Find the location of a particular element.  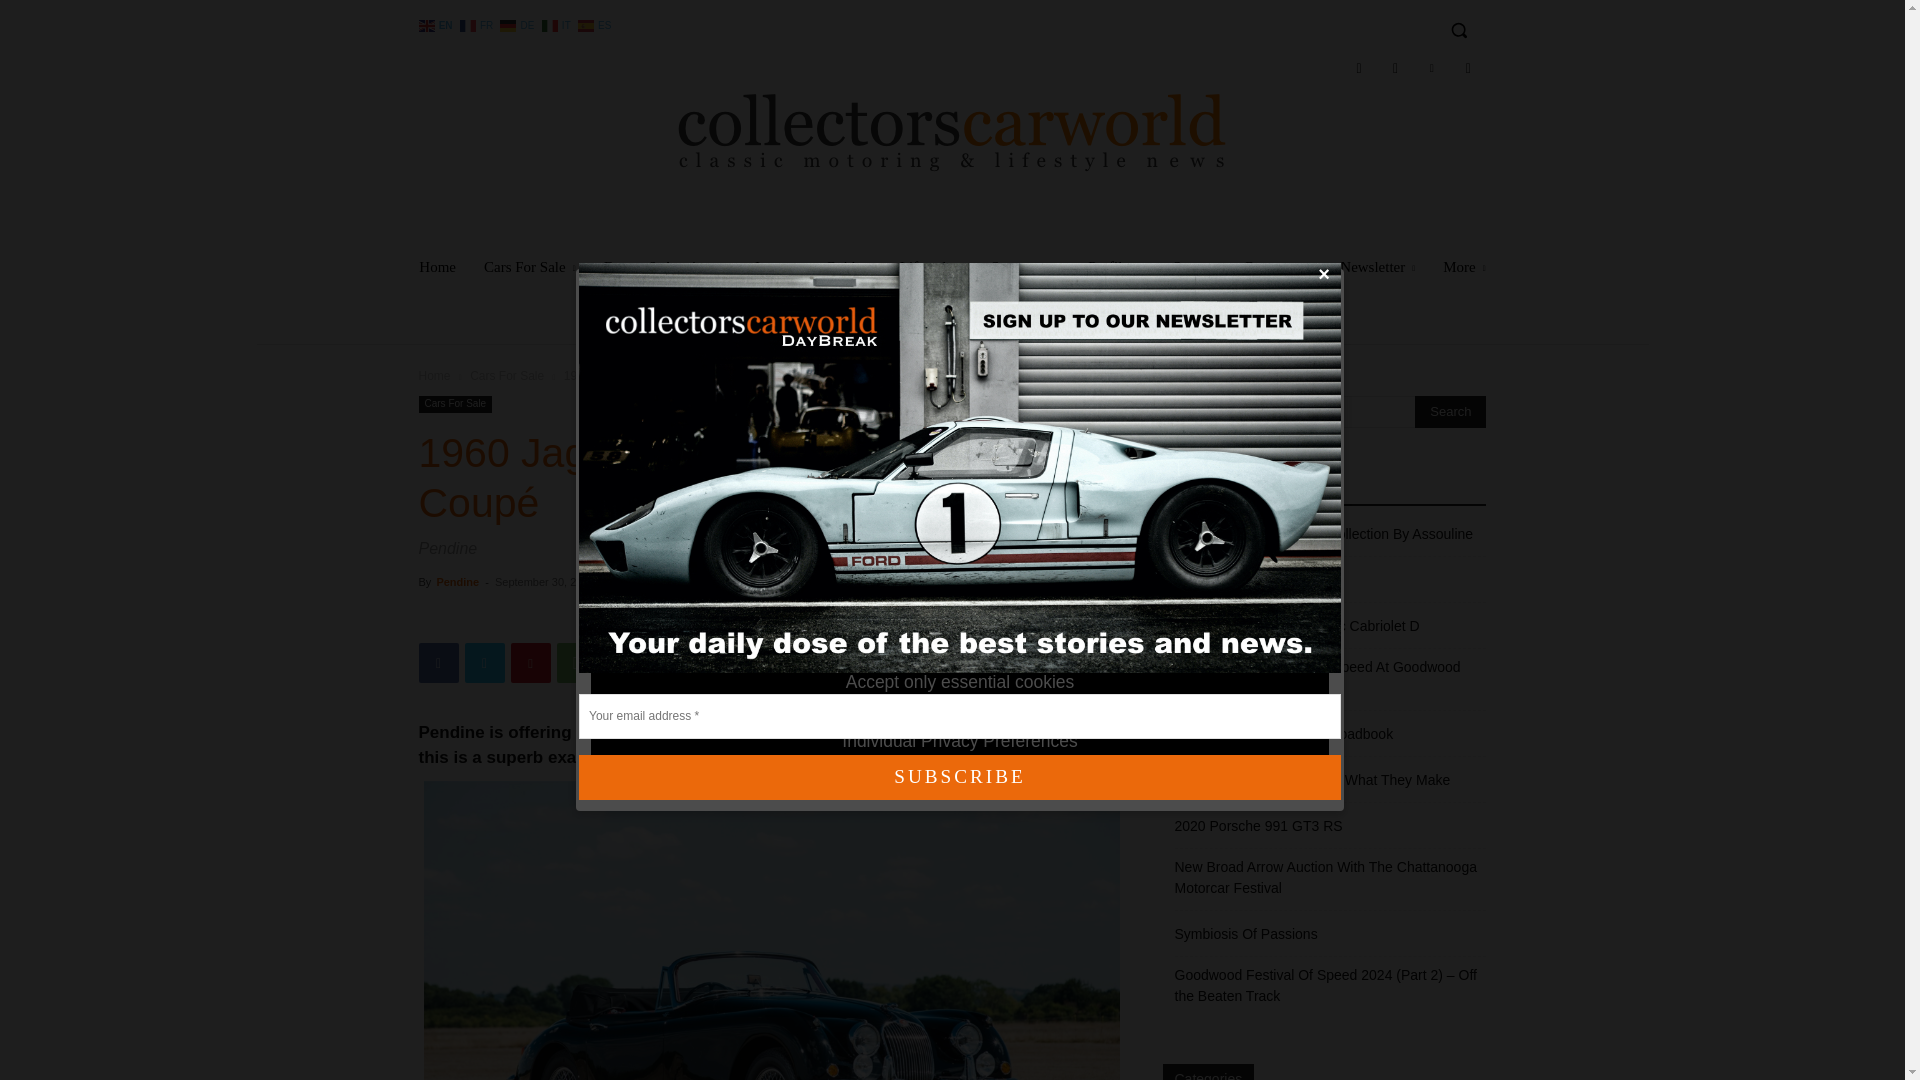

Spanish is located at coordinates (596, 24).